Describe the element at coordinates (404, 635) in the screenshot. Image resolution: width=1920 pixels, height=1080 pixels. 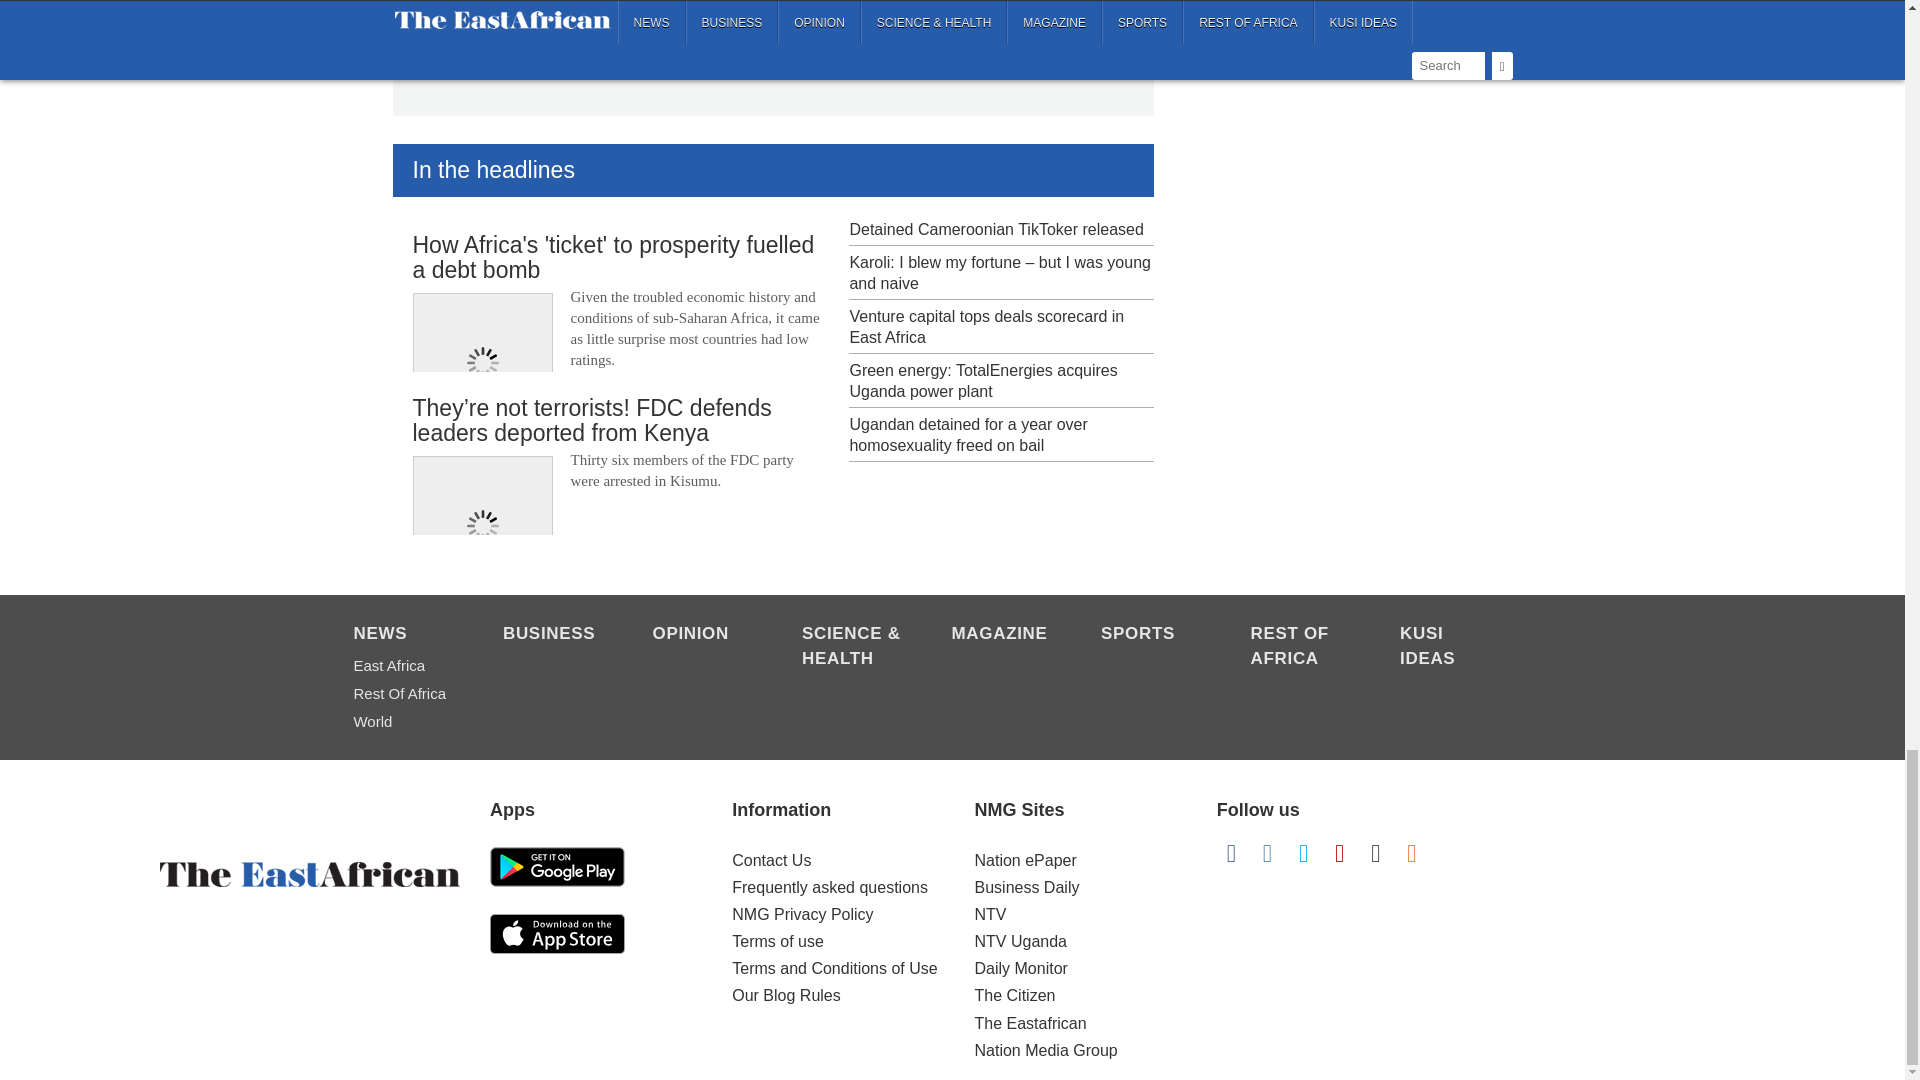
I see `News` at that location.